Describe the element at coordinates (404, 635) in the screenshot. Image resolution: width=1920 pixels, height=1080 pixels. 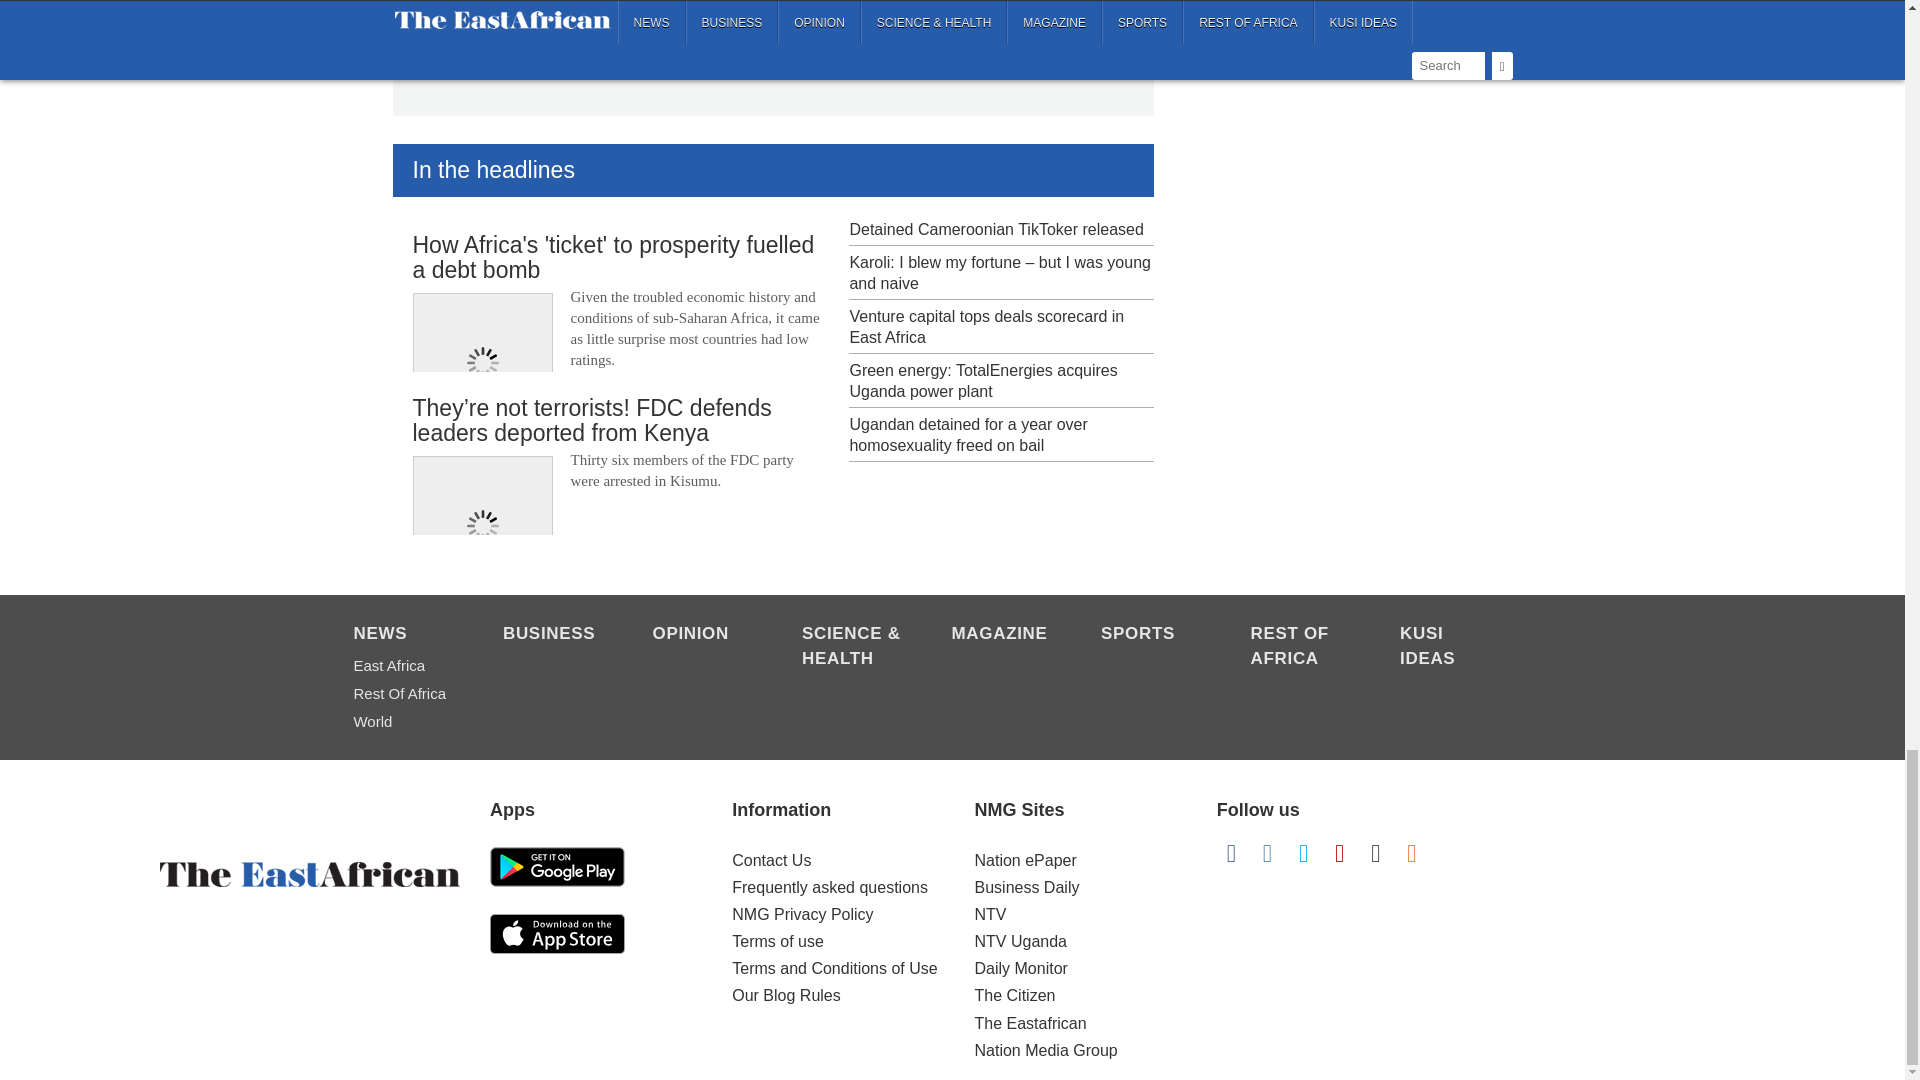
I see `News` at that location.